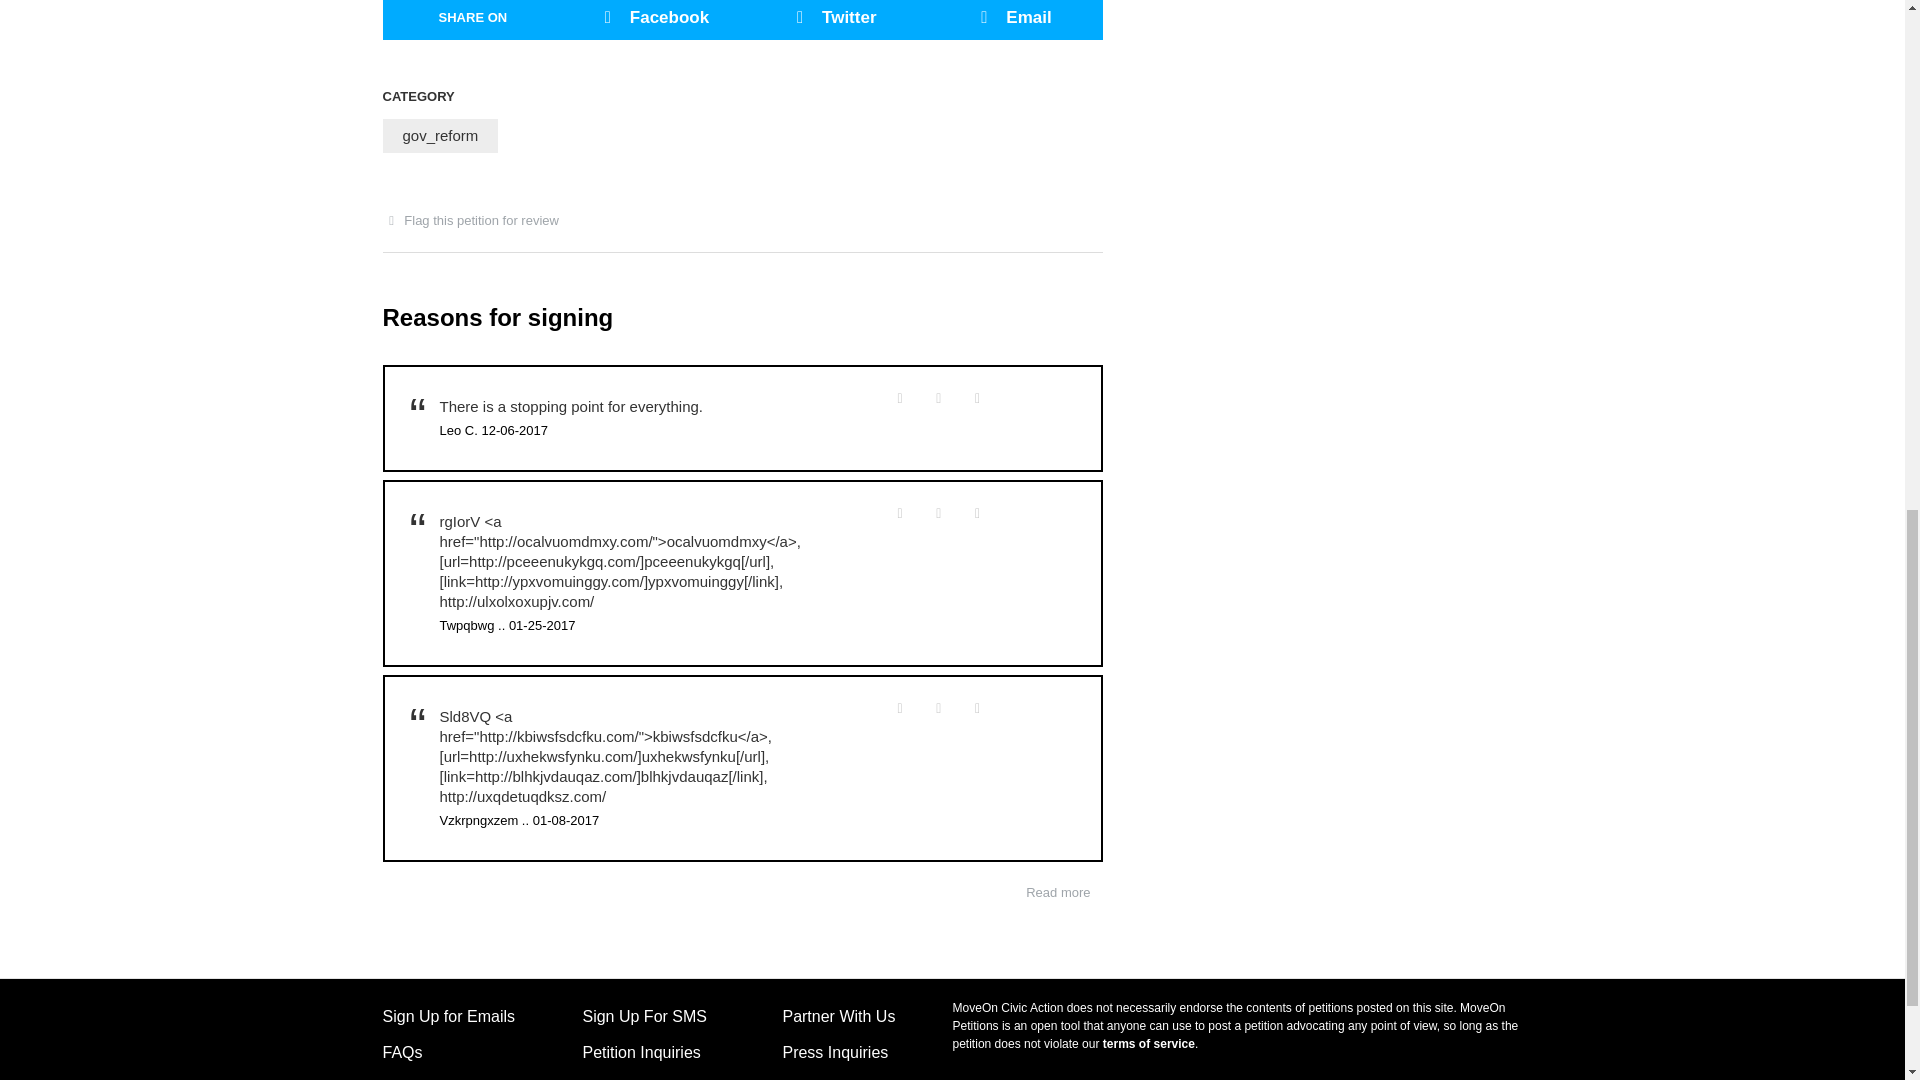  What do you see at coordinates (652, 20) in the screenshot?
I see `Facebook` at bounding box center [652, 20].